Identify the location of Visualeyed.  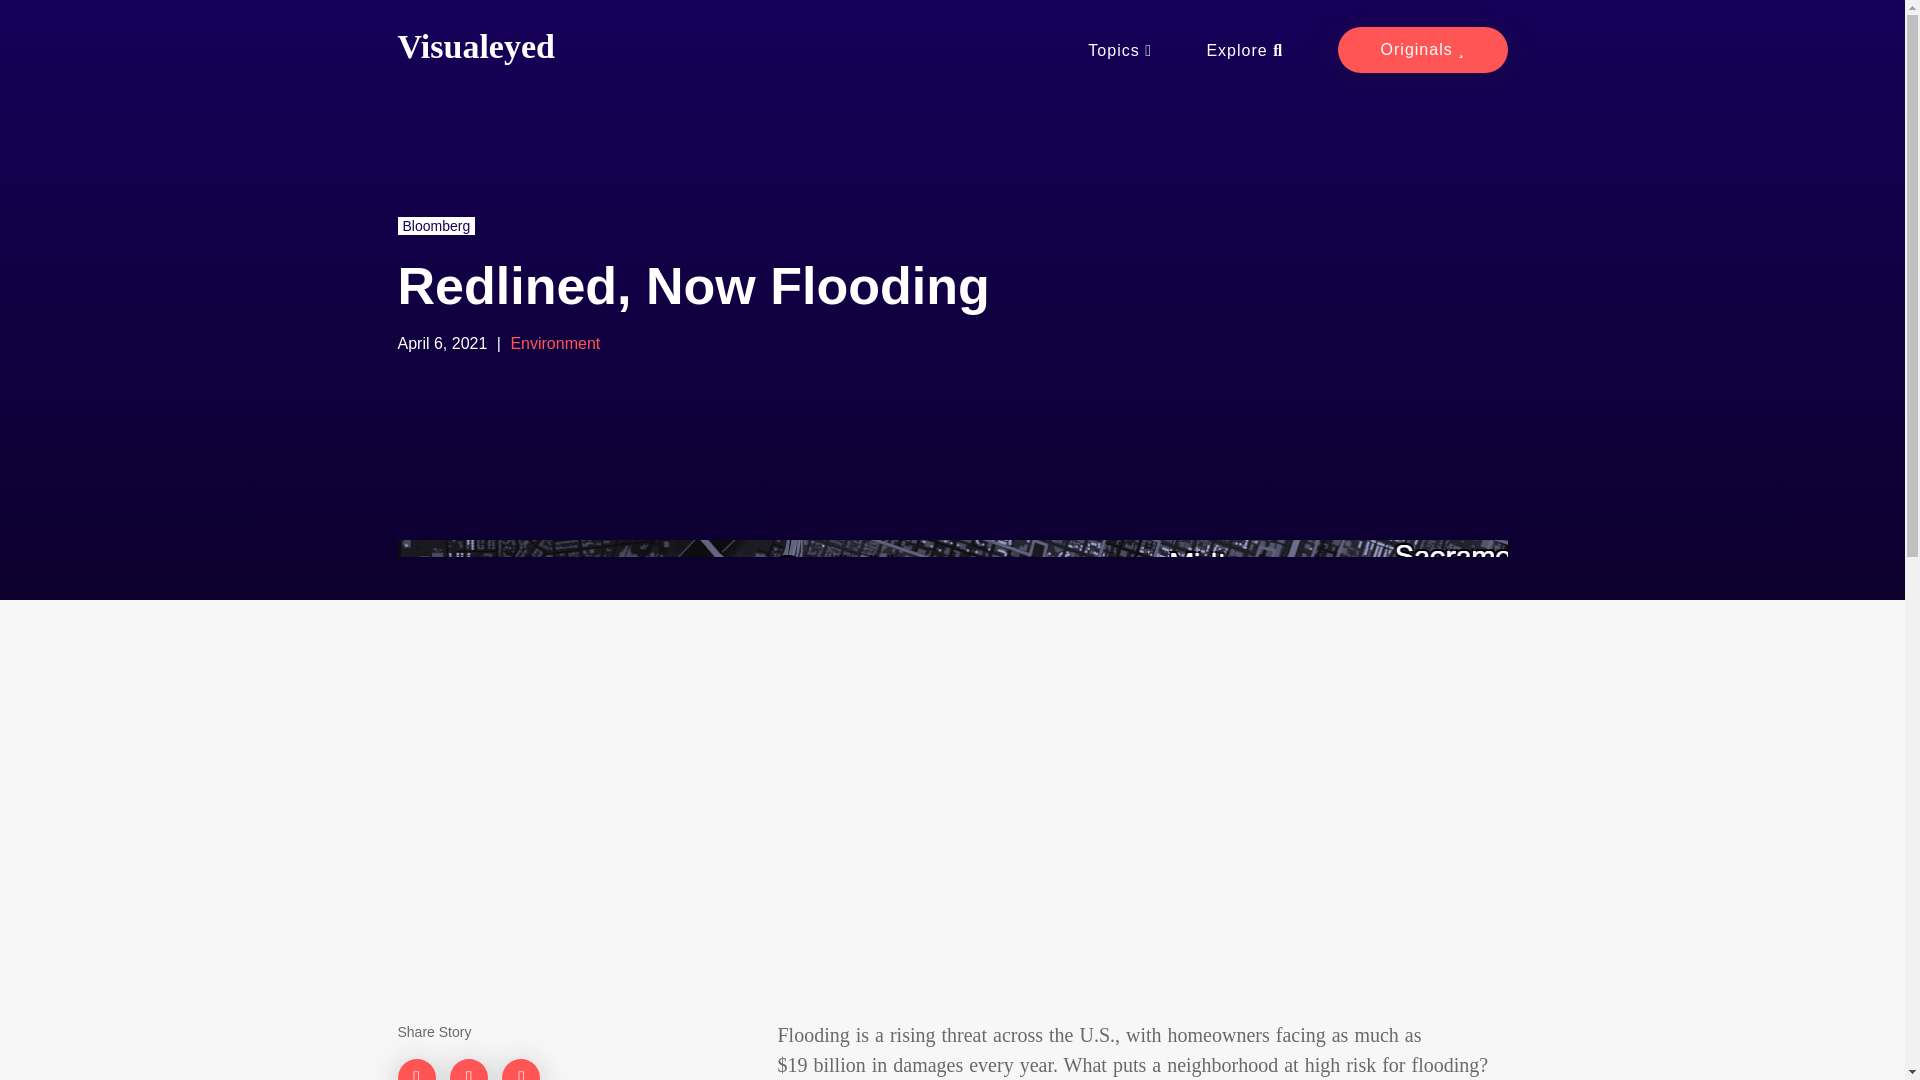
(1120, 50).